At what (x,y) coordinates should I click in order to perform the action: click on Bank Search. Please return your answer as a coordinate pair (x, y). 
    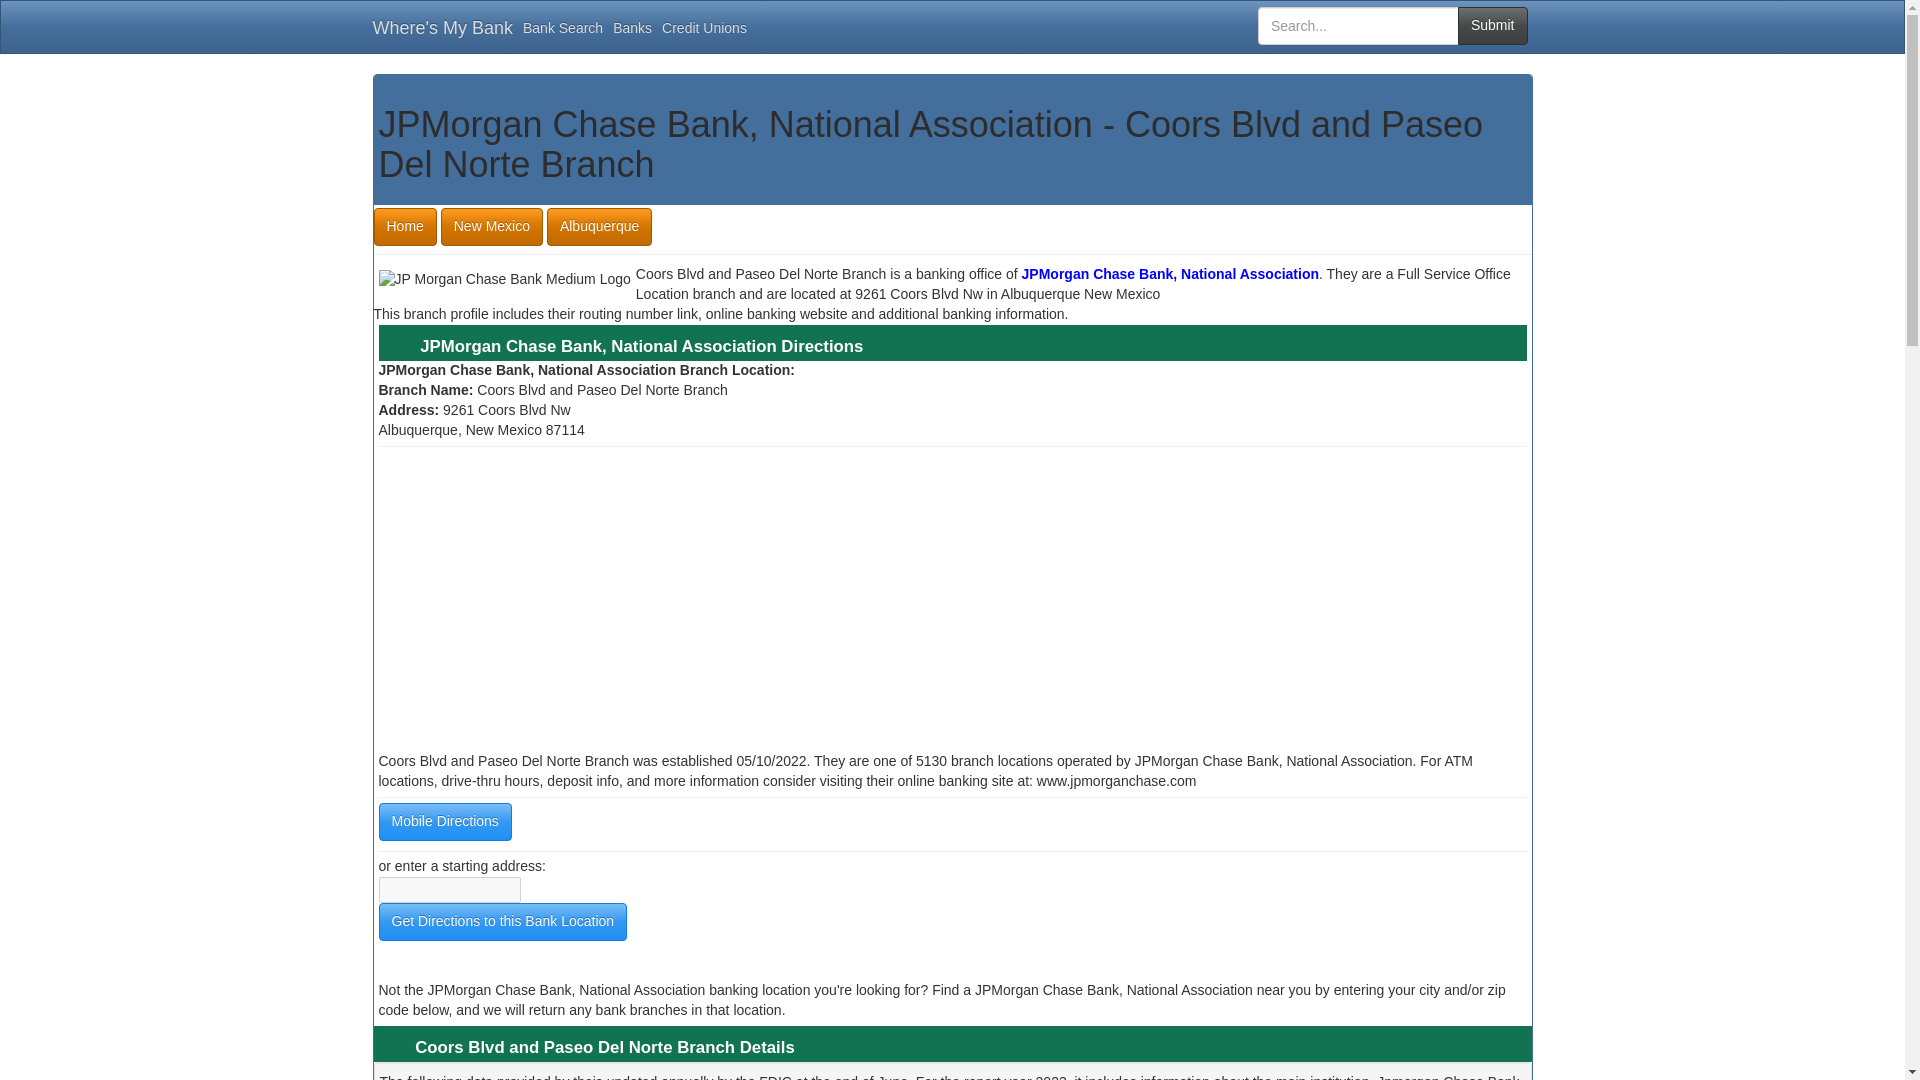
    Looking at the image, I should click on (563, 26).